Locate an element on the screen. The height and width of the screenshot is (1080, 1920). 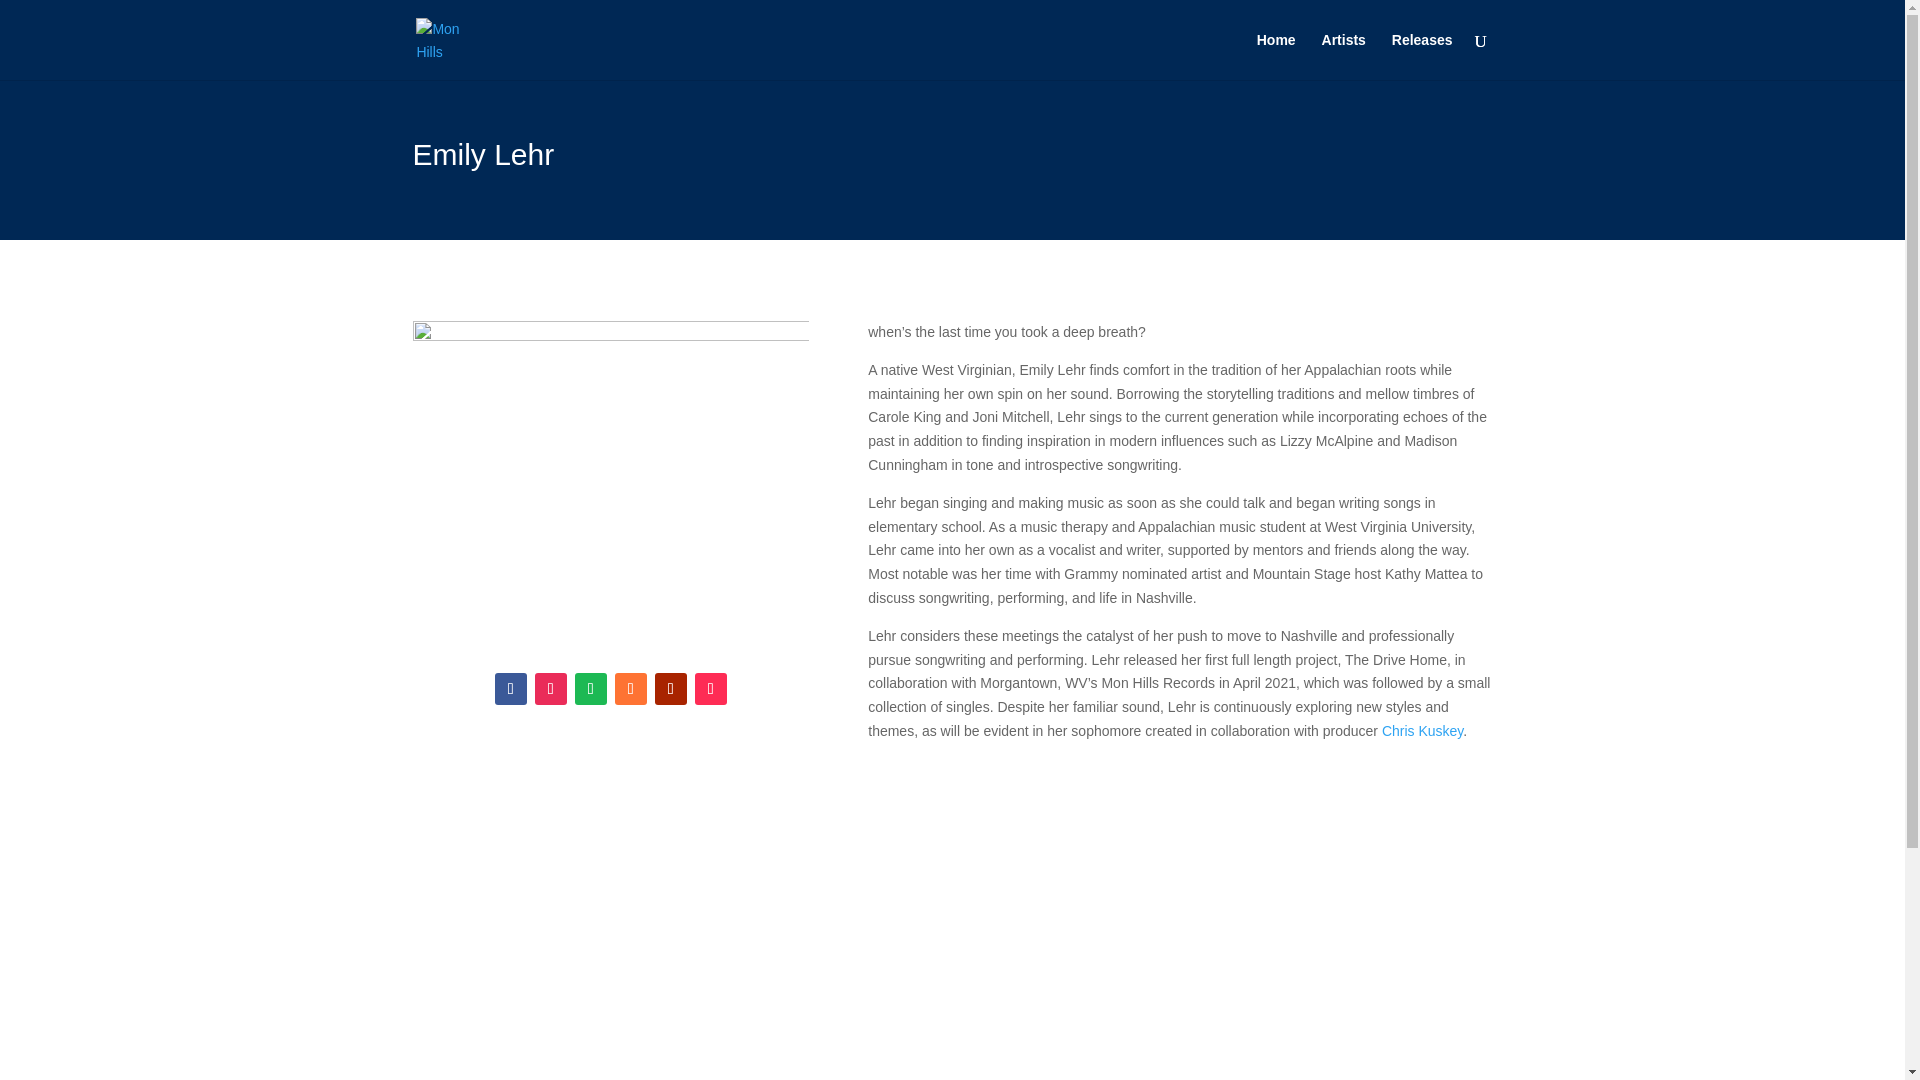
Releases is located at coordinates (1422, 56).